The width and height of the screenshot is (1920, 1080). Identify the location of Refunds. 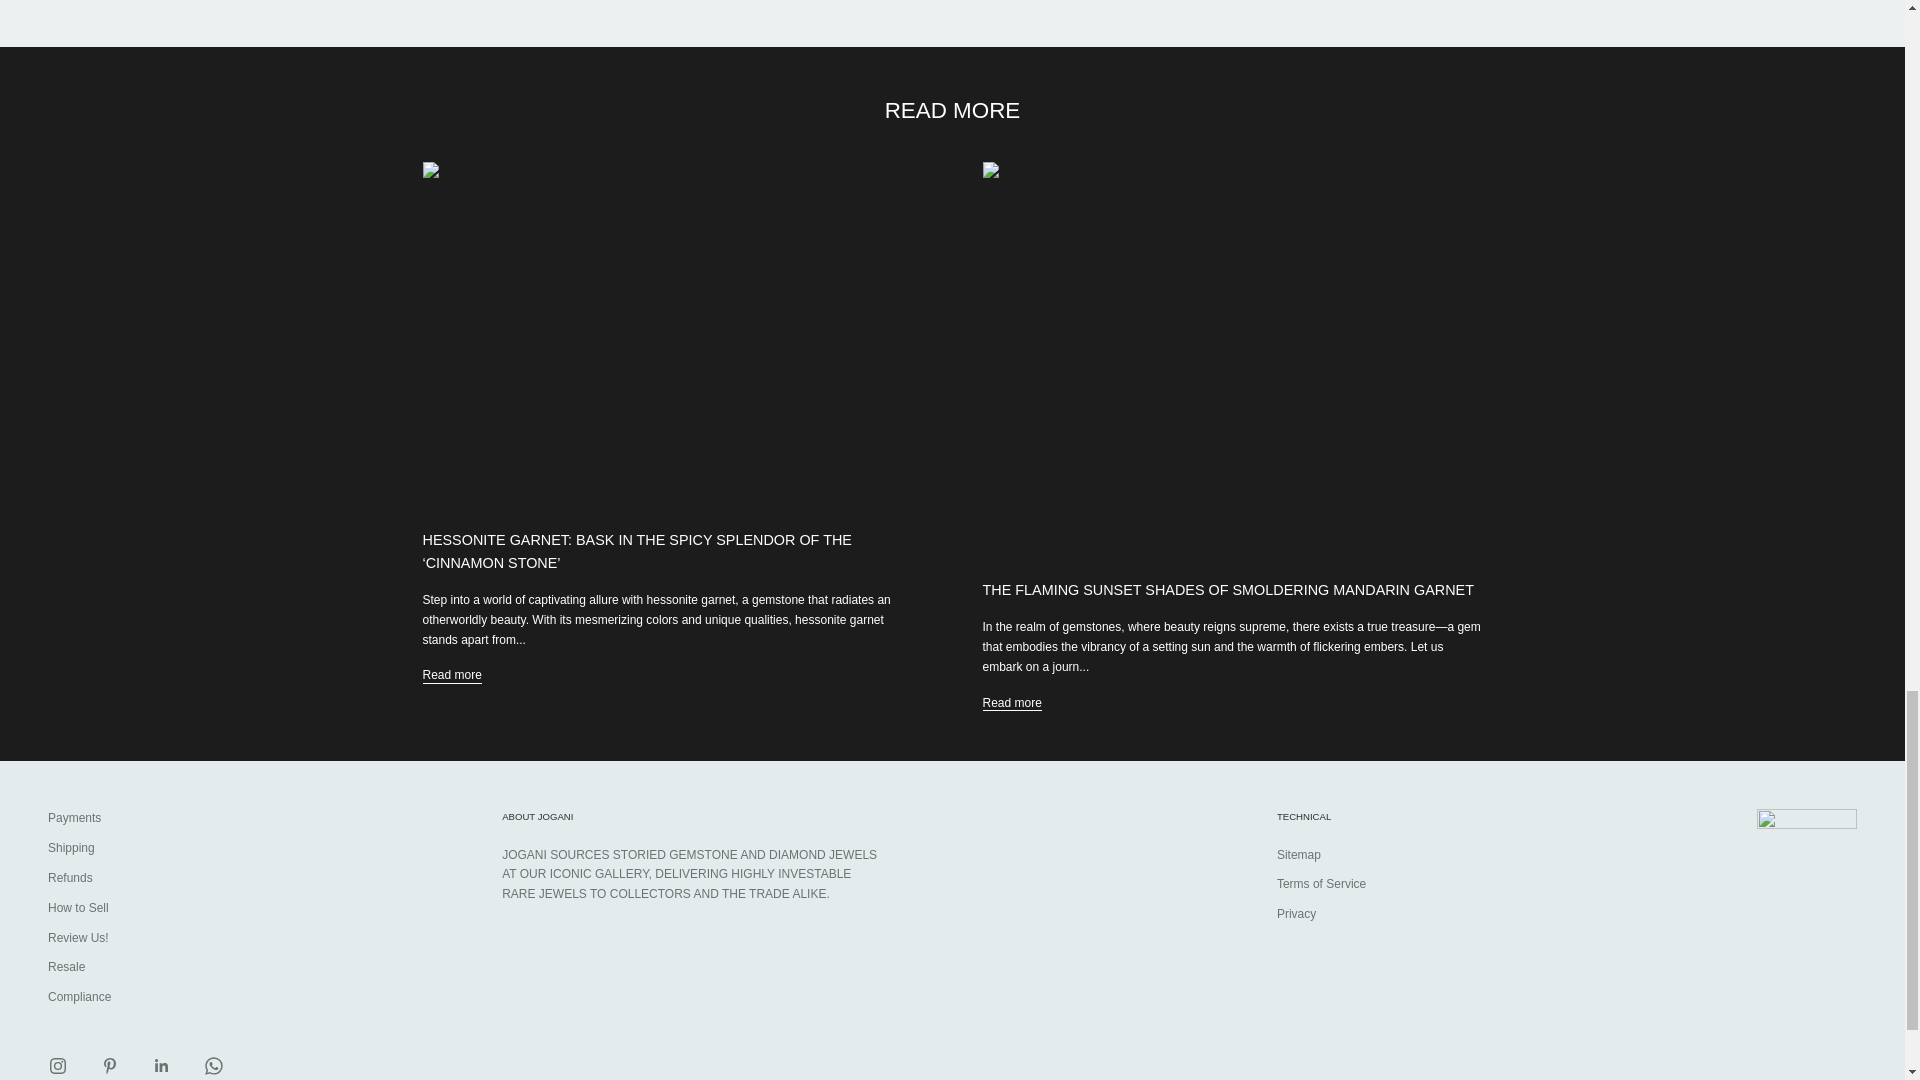
(70, 877).